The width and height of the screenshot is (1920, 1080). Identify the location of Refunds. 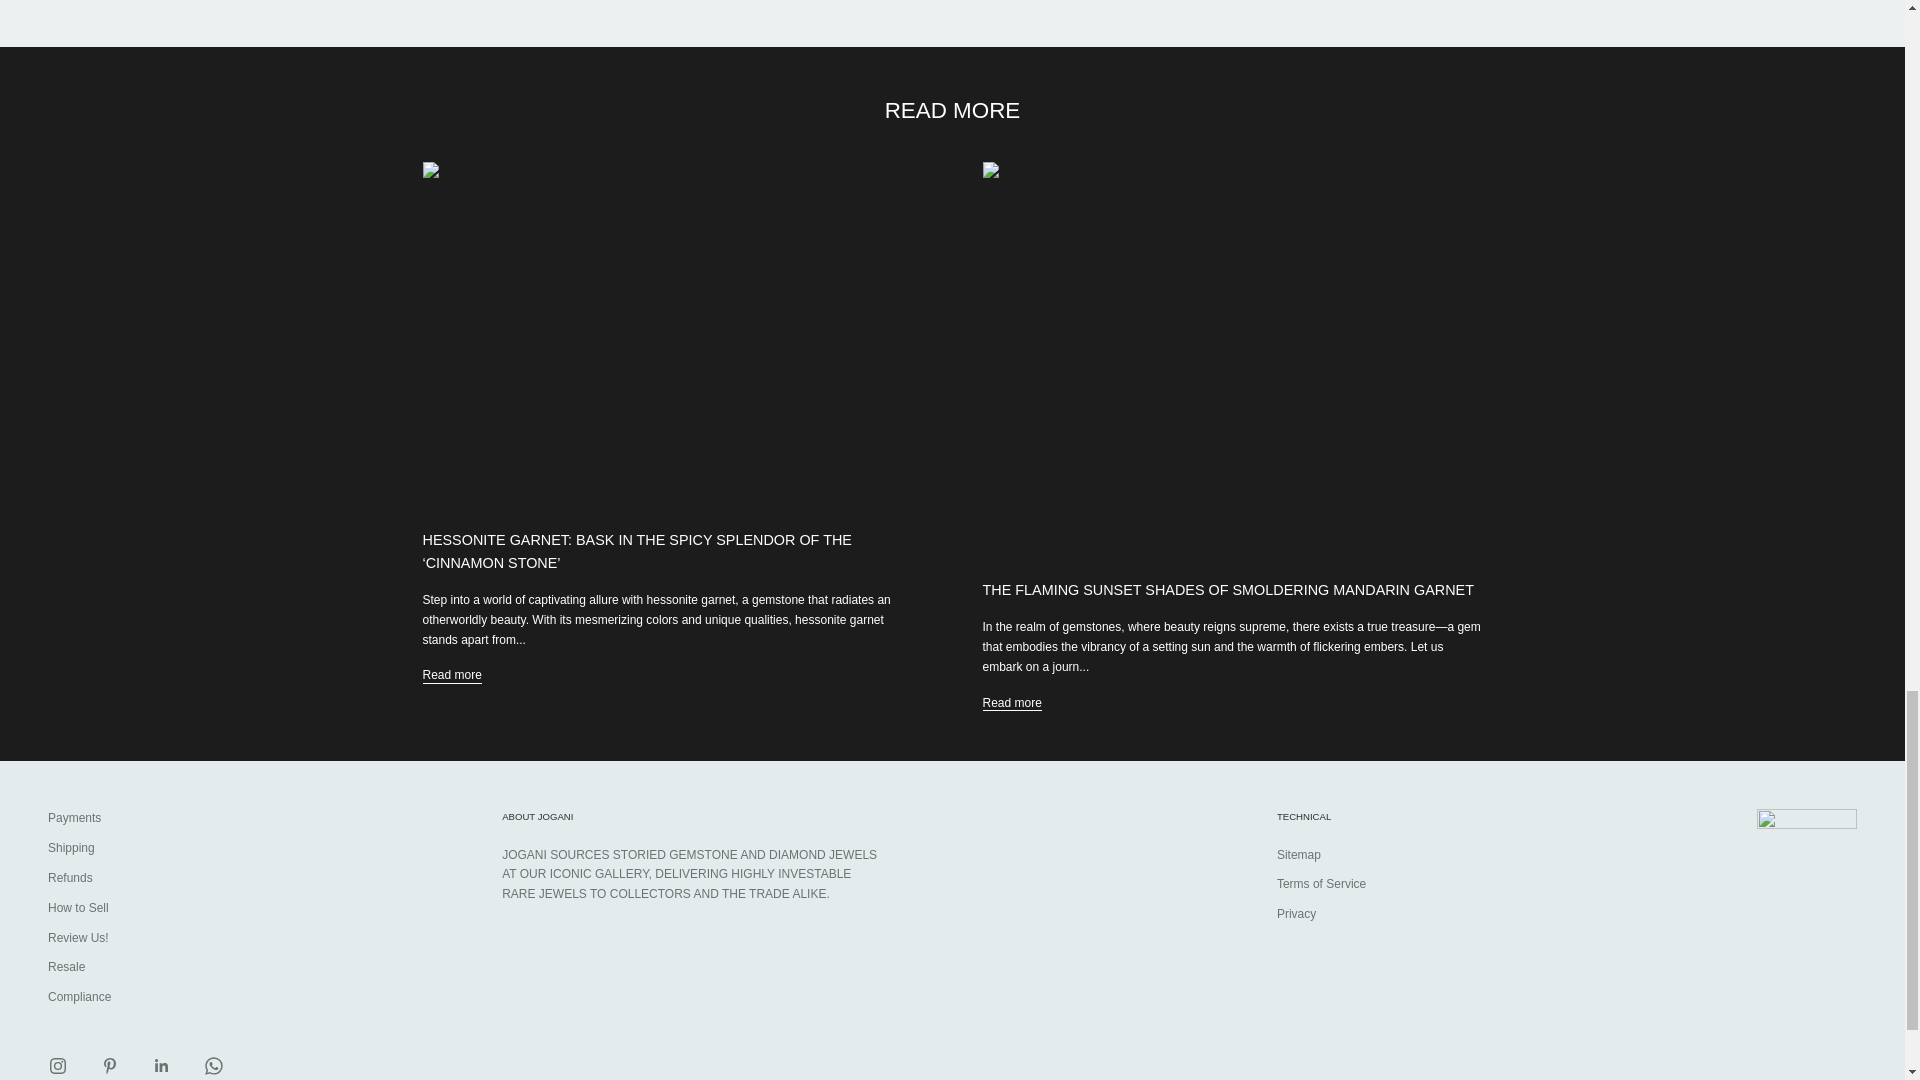
(70, 877).